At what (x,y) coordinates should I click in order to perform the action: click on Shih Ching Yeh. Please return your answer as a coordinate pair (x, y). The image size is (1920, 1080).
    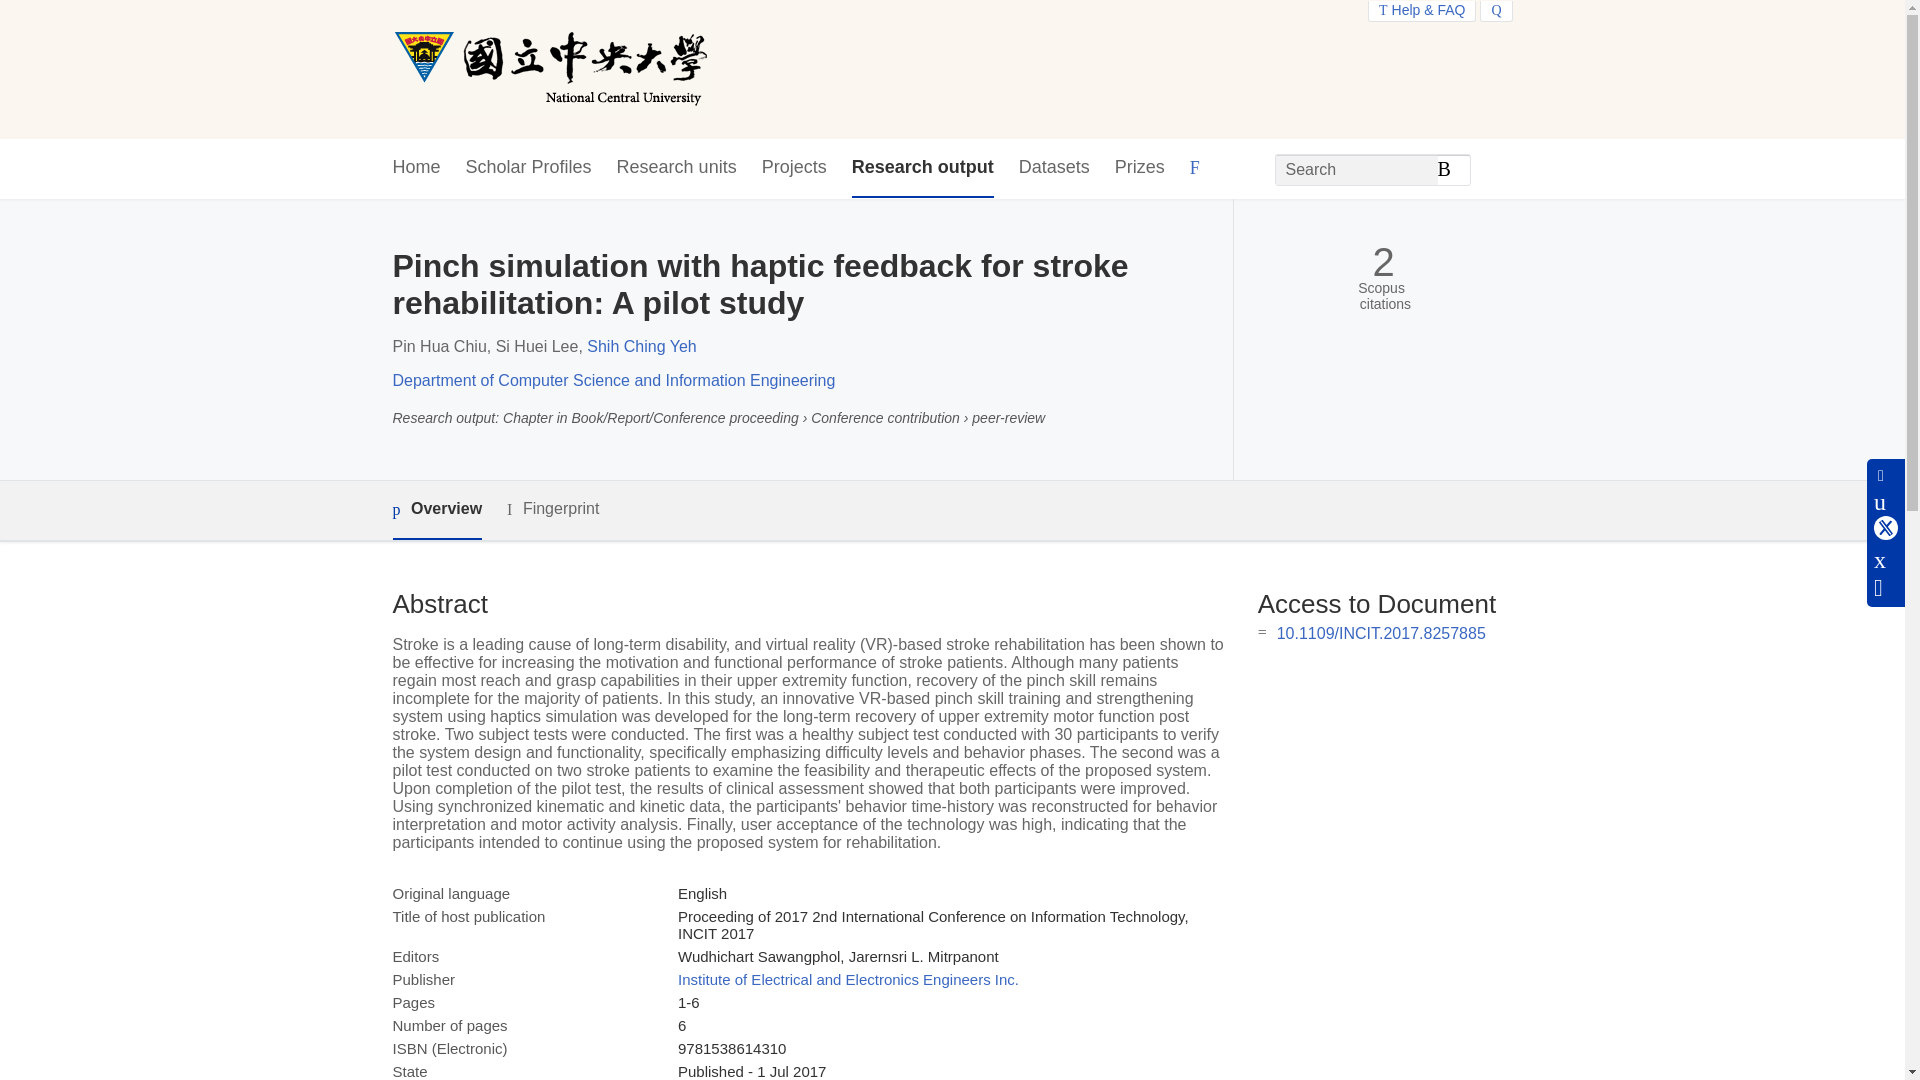
    Looking at the image, I should click on (641, 346).